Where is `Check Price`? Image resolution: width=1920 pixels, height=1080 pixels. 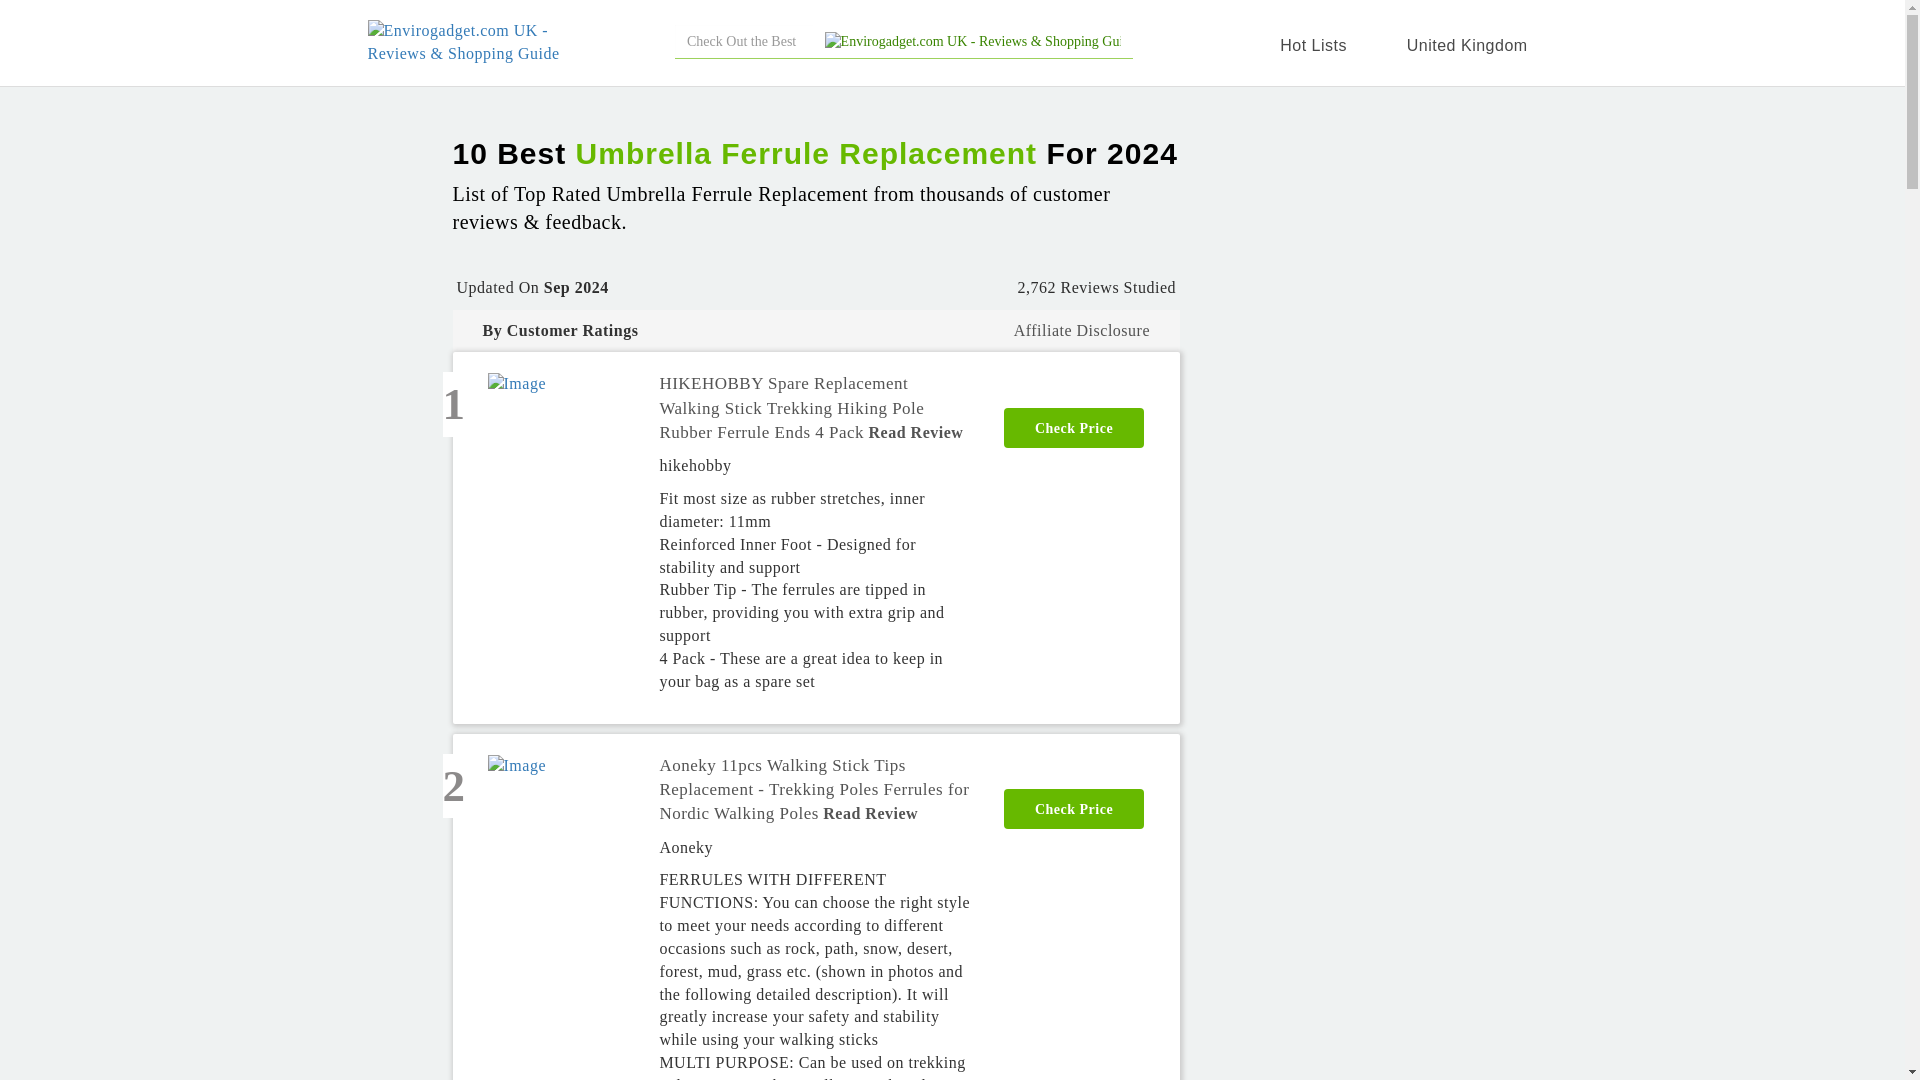
Check Price is located at coordinates (1074, 426).